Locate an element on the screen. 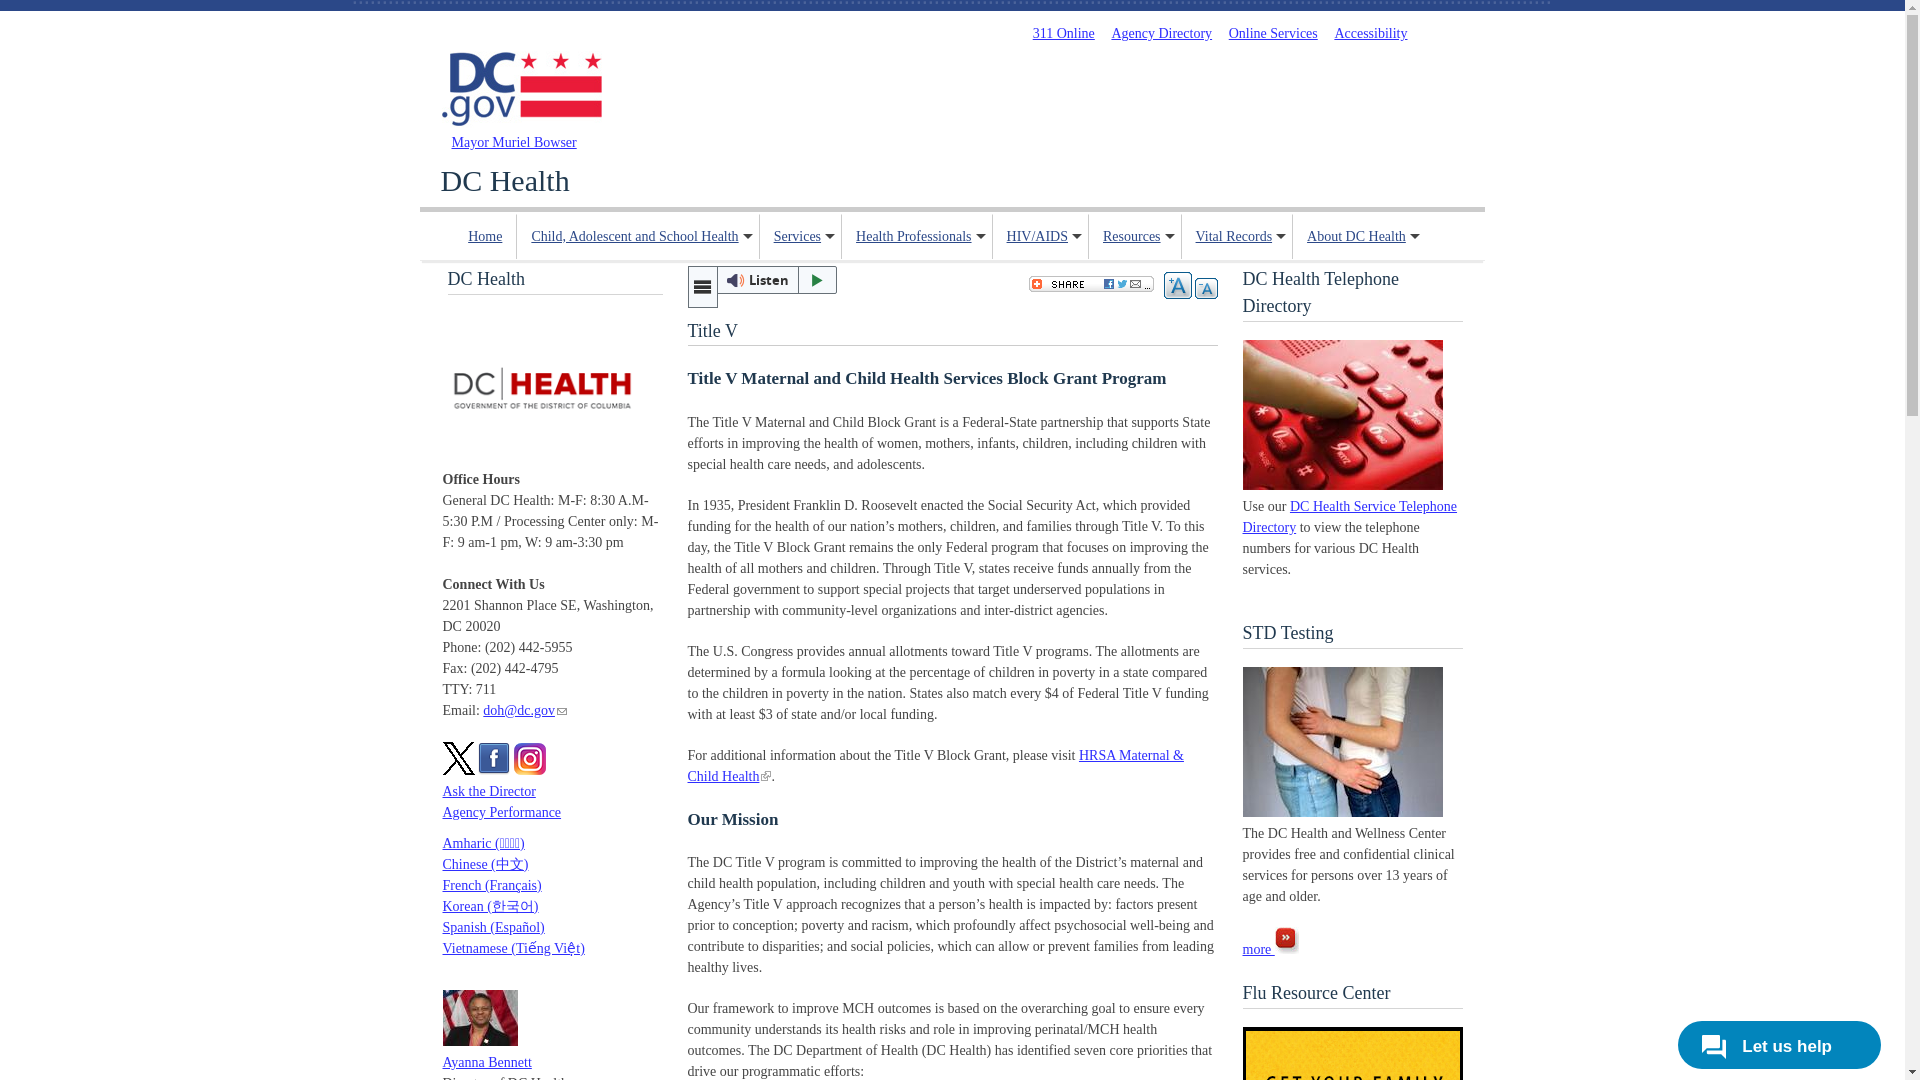 This screenshot has height=1080, width=1920. Accessibility is located at coordinates (1370, 33).